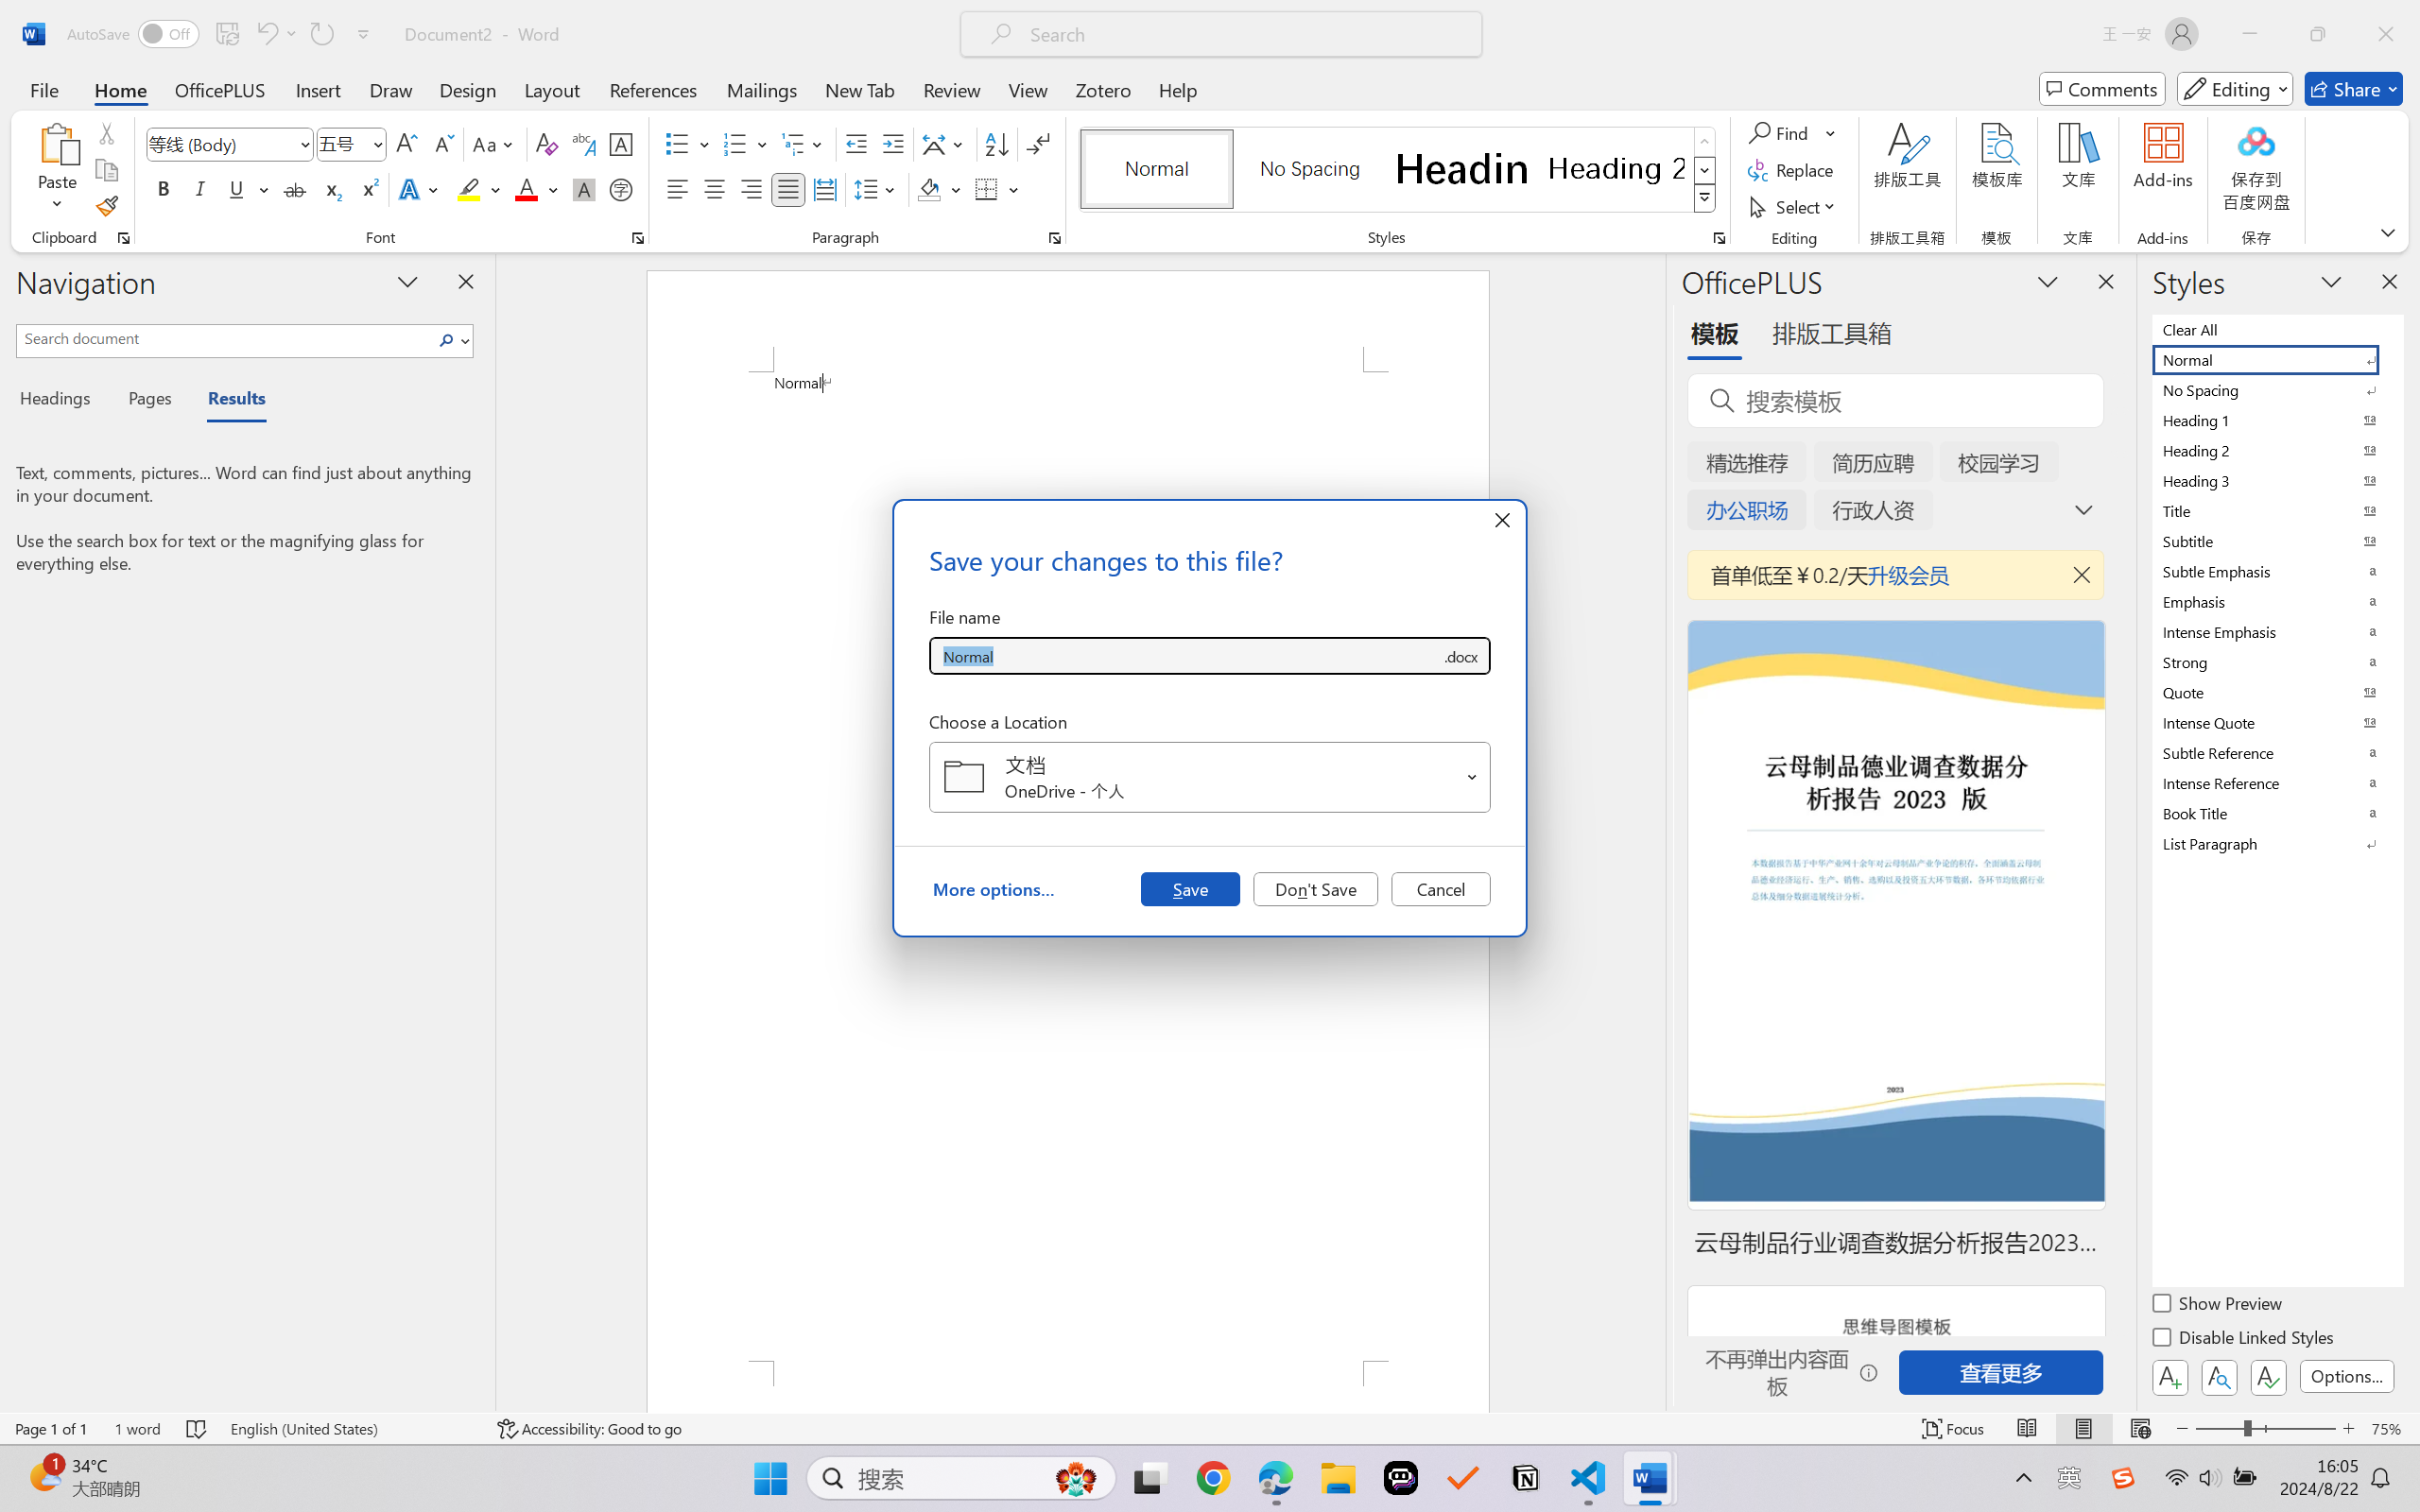  I want to click on AutomationID: BadgeAnchorLargeTicker, so click(43, 1476).